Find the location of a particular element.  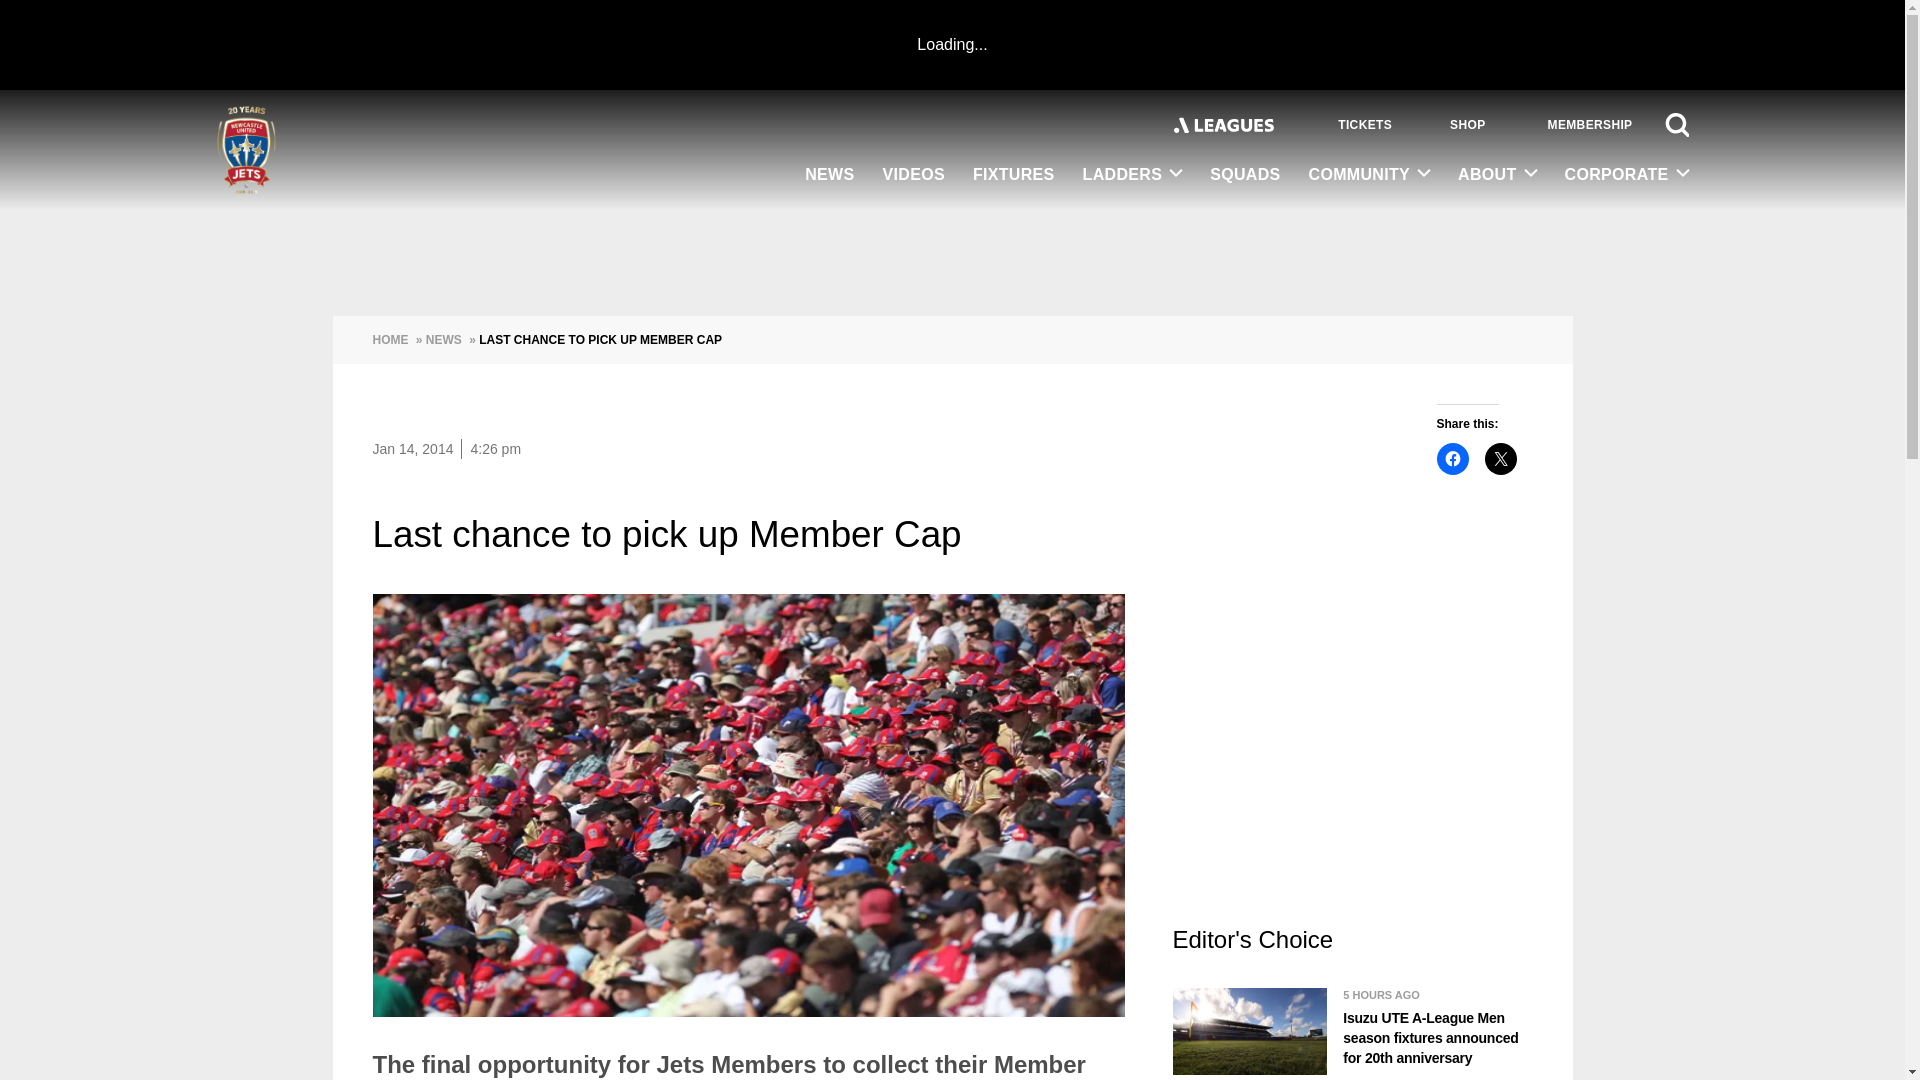

LADDERS is located at coordinates (1132, 175).